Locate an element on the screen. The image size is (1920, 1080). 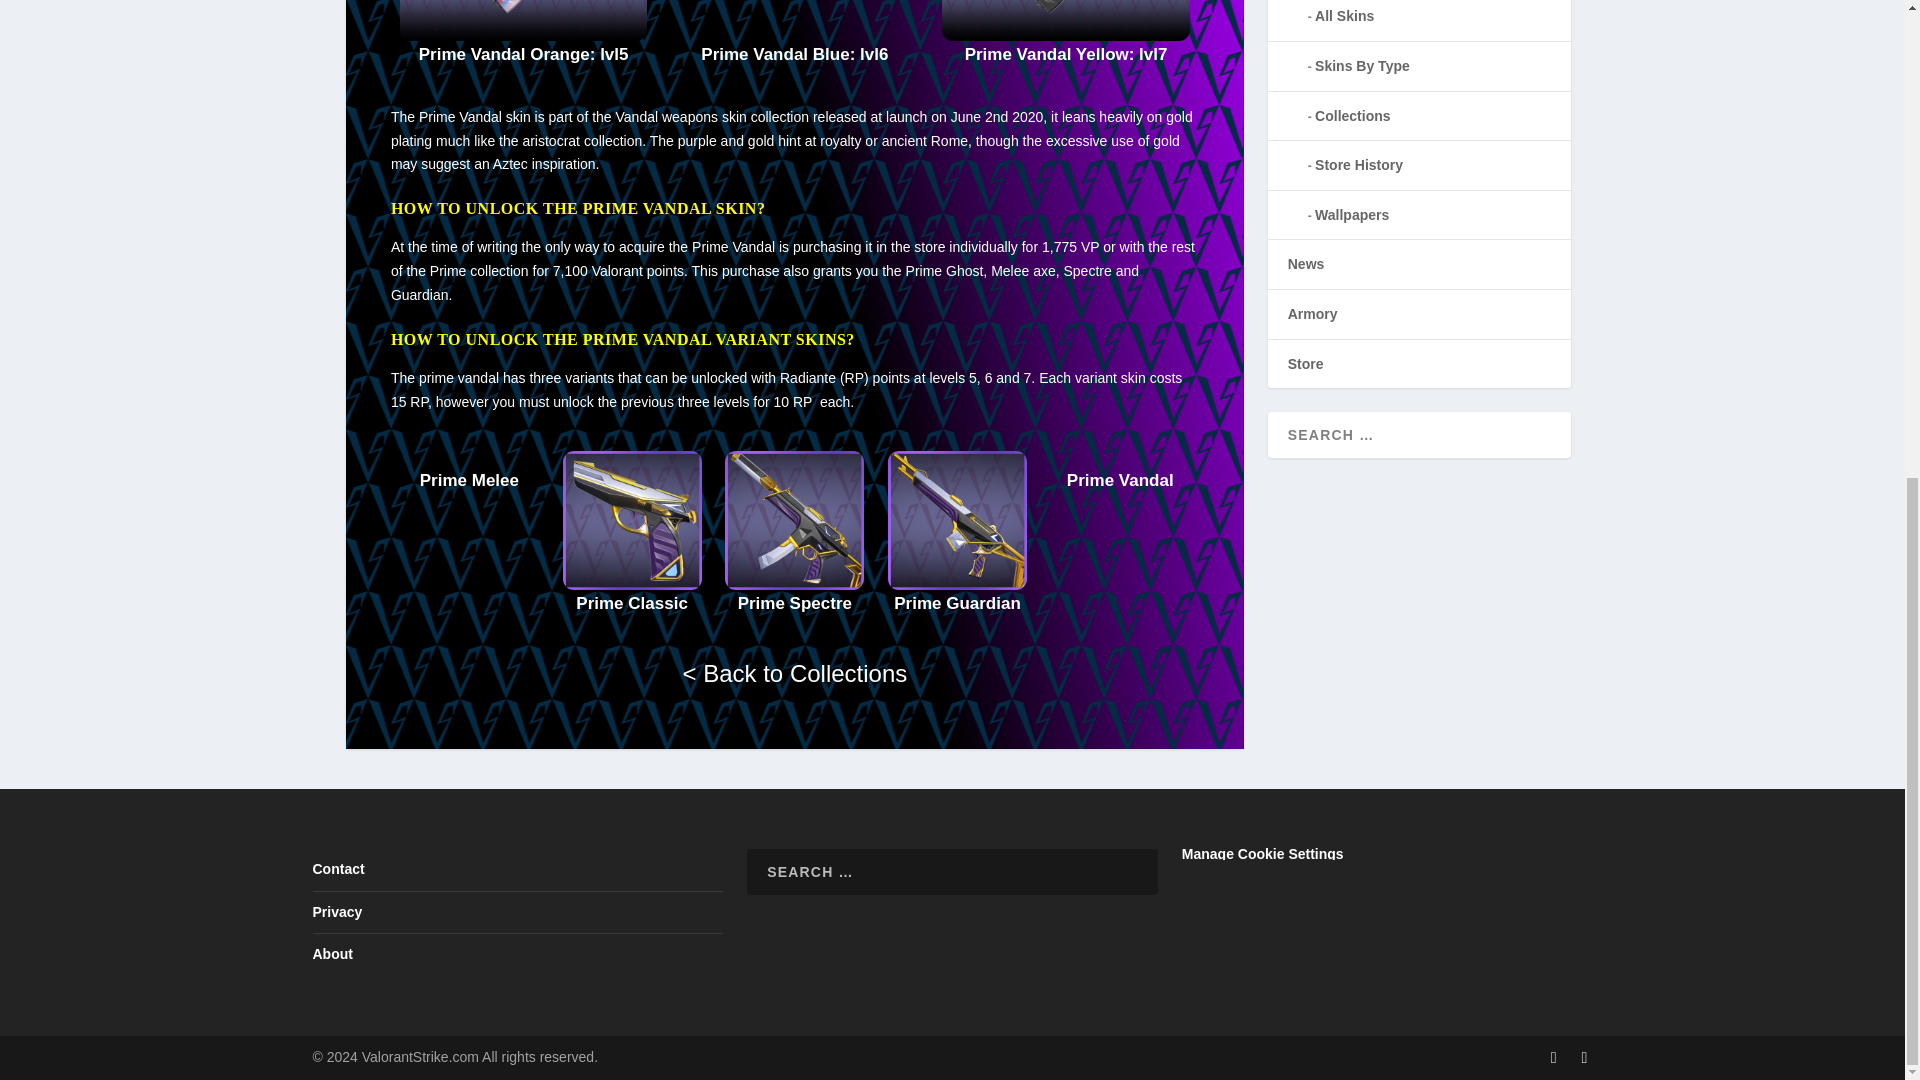
Prime Vandal Orange Variant vlv5 is located at coordinates (524, 36).